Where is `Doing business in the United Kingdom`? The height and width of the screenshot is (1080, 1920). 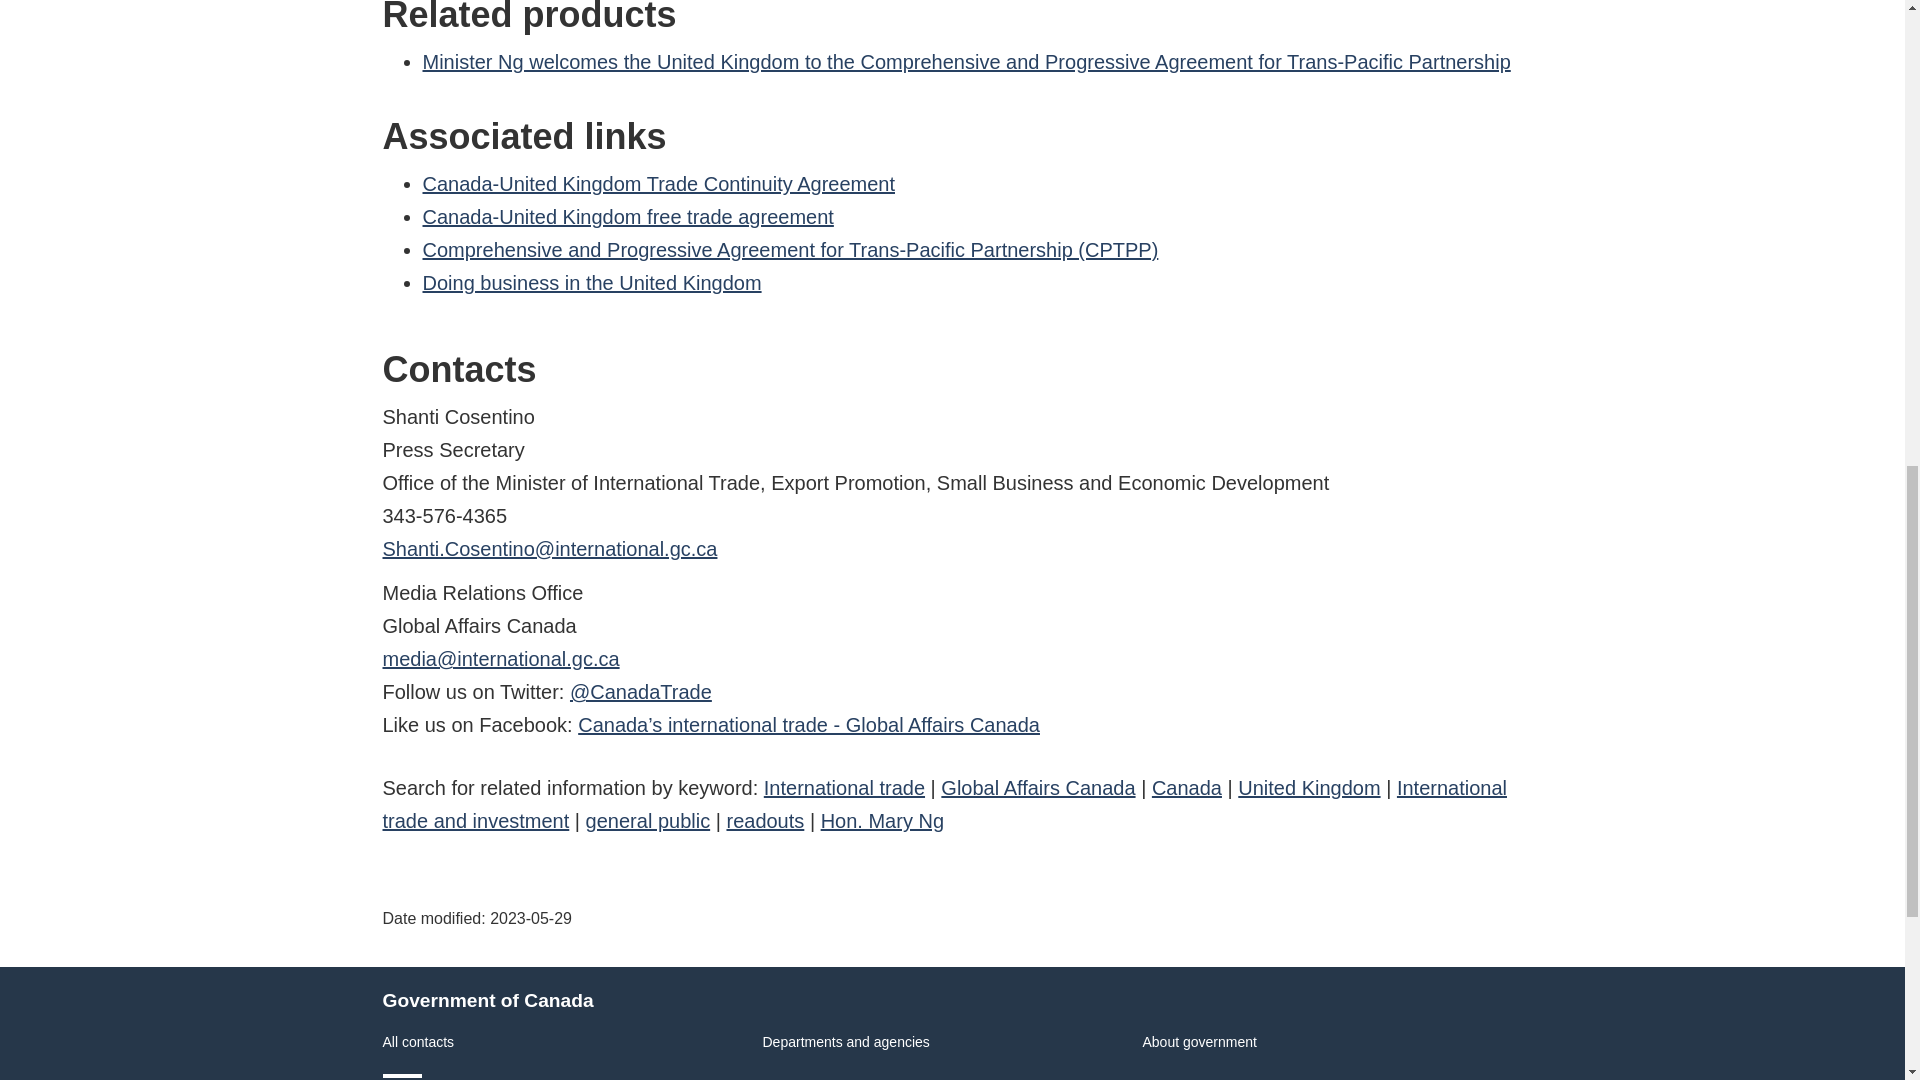
Doing business in the United Kingdom is located at coordinates (591, 282).